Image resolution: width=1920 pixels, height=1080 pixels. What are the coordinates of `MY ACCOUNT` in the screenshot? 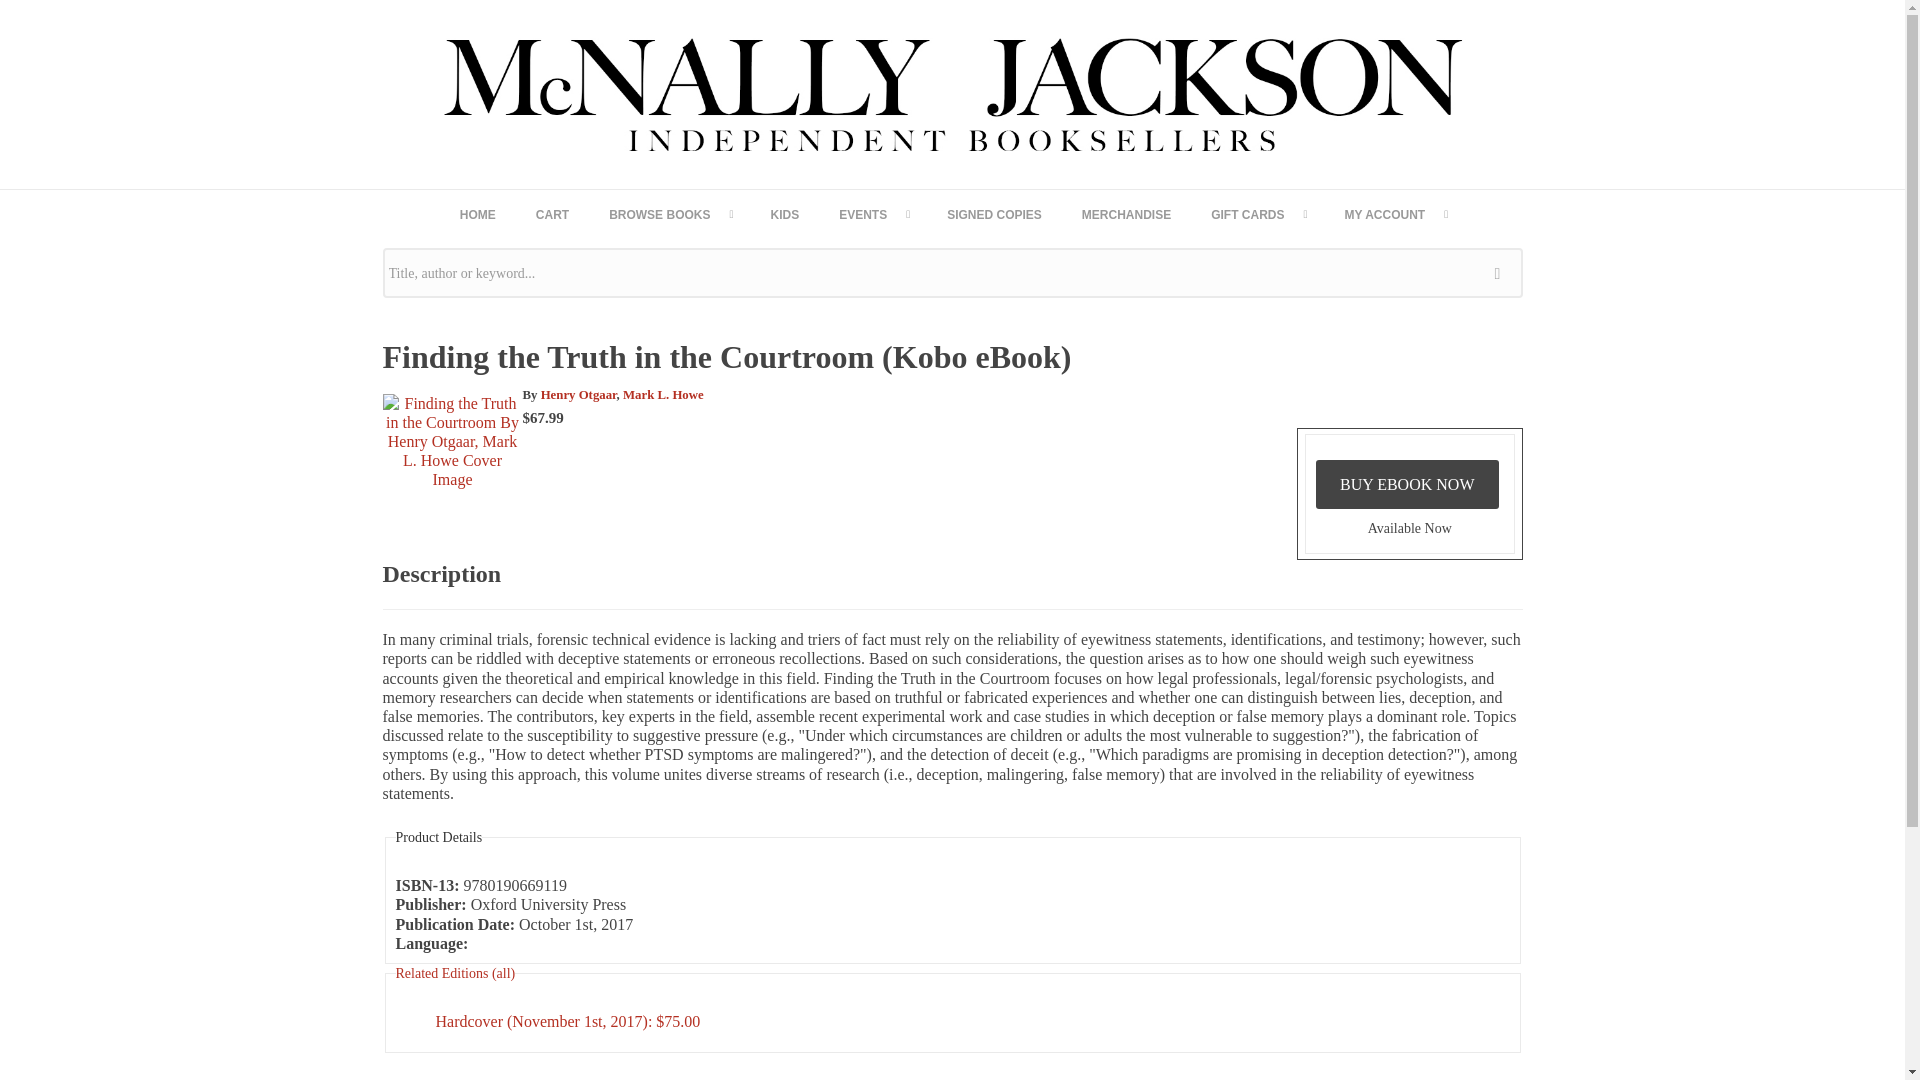 It's located at (1395, 214).